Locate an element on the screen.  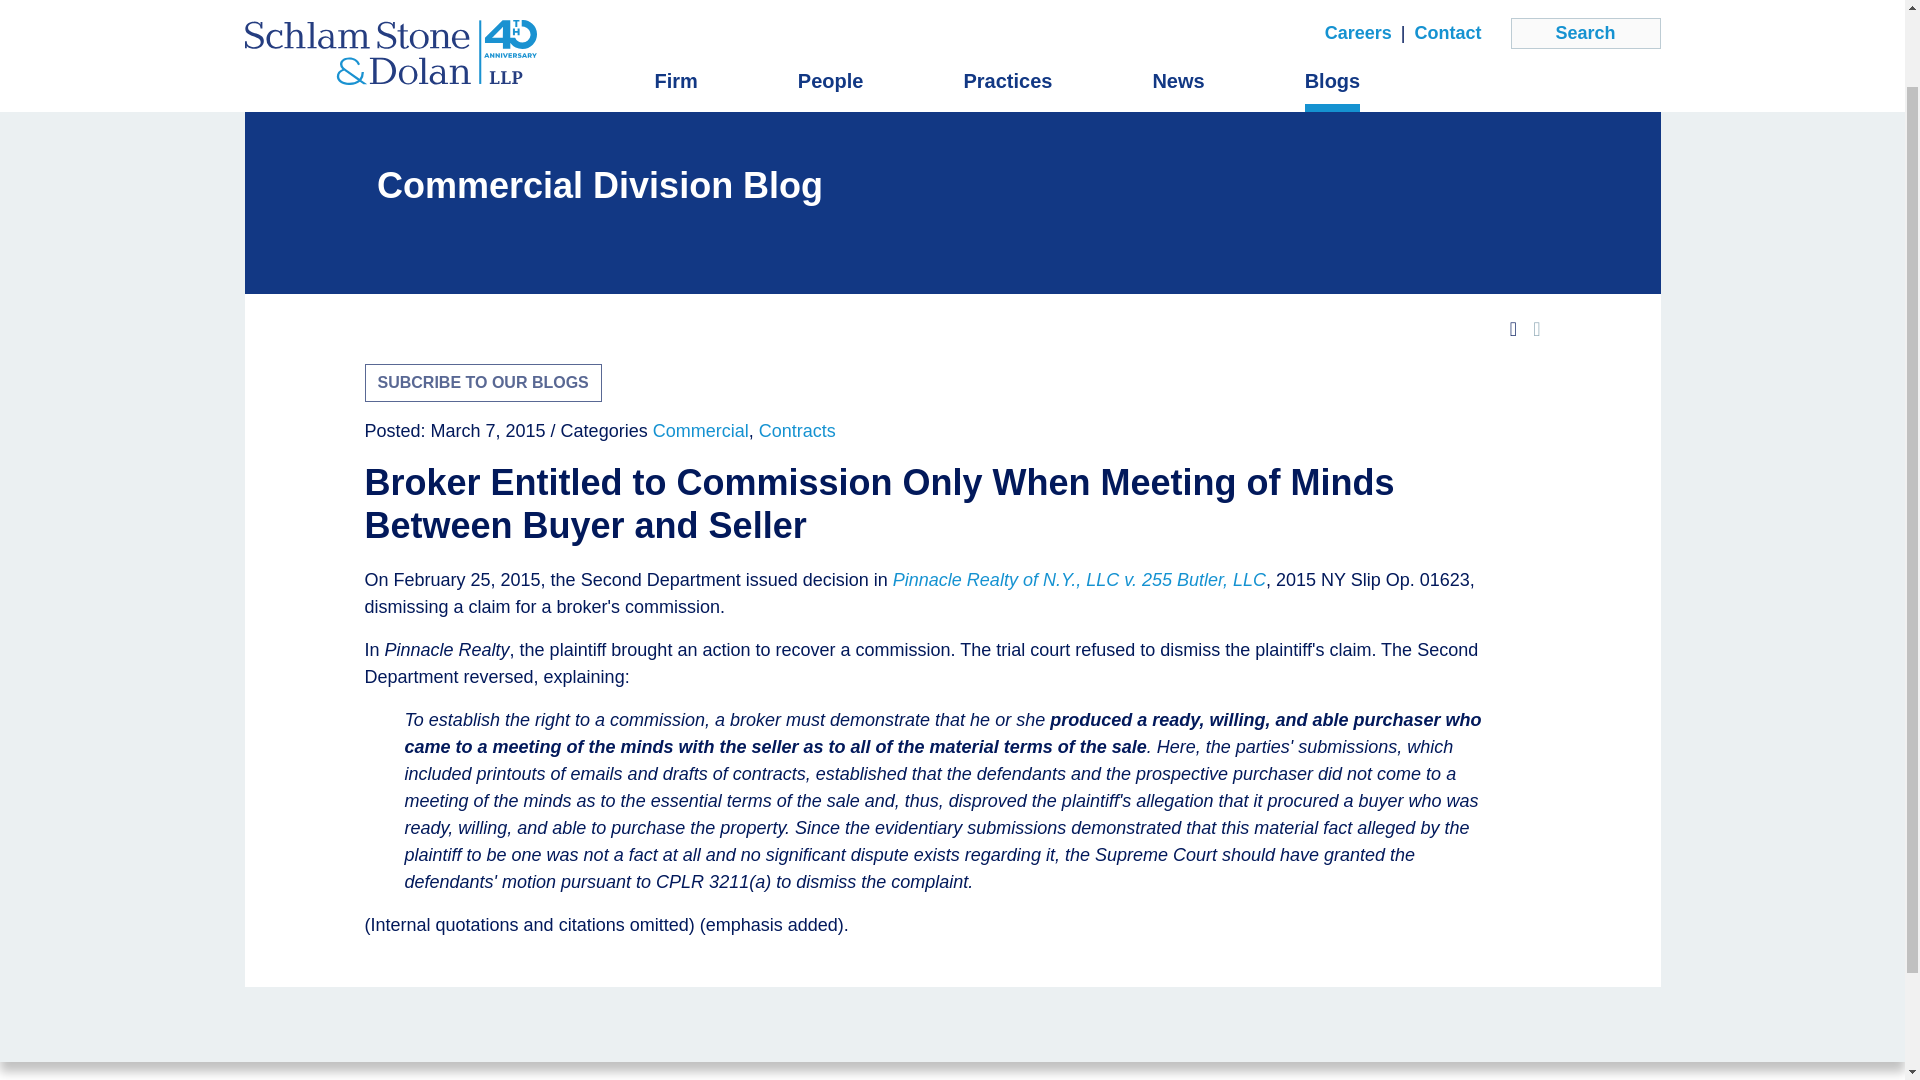
News is located at coordinates (1178, 4).